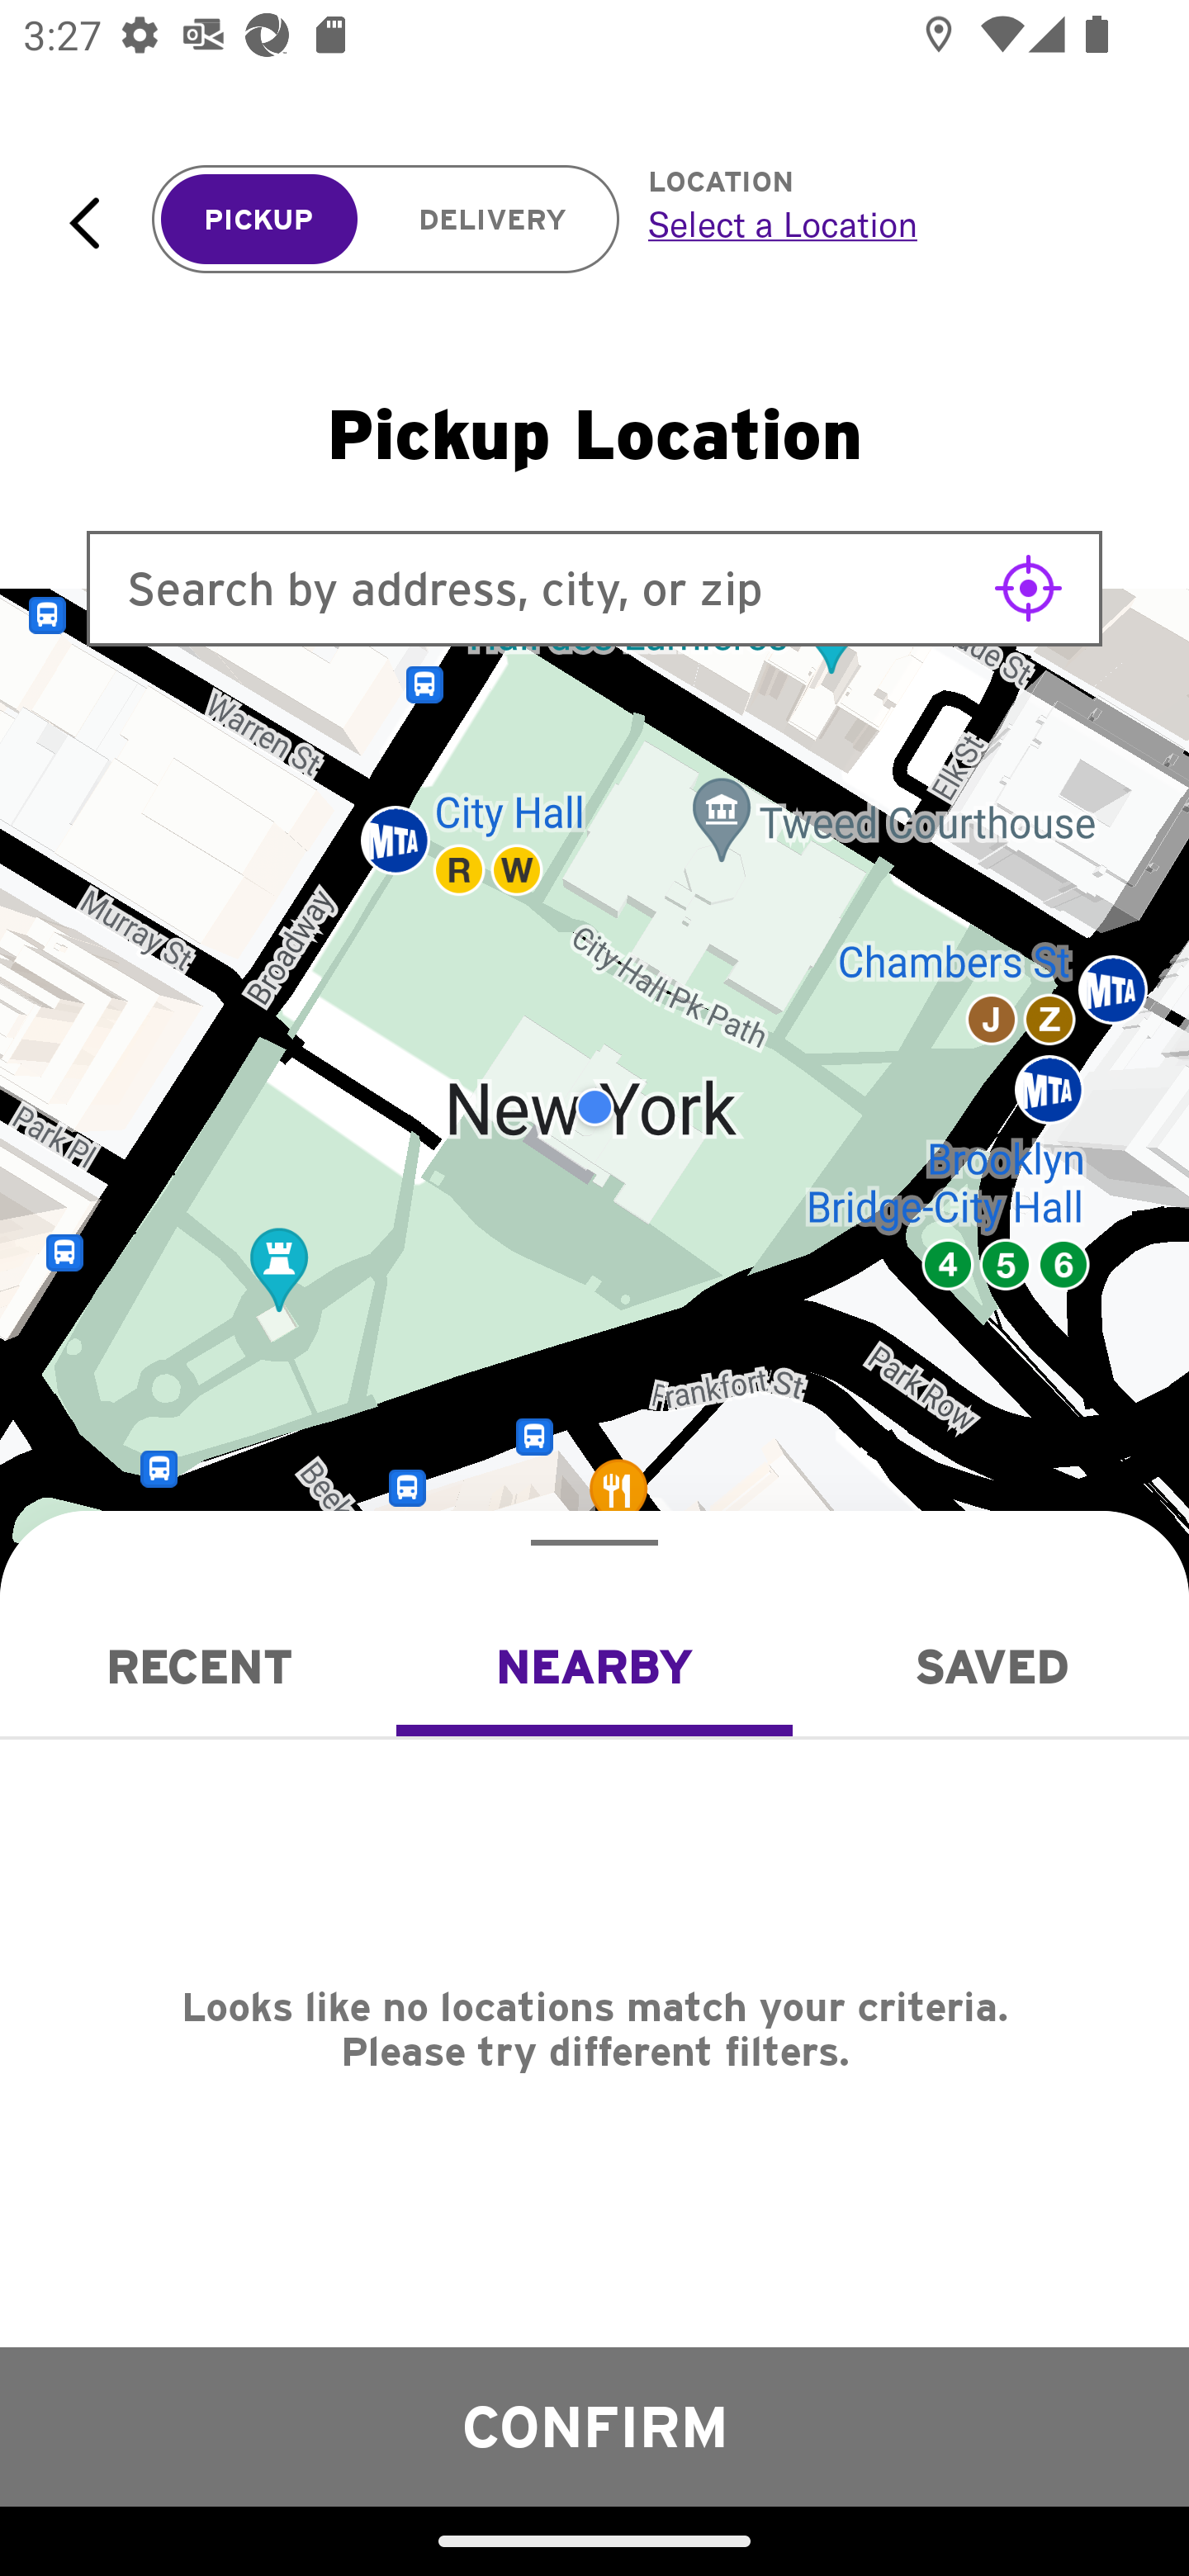  Describe the element at coordinates (882, 224) in the screenshot. I see `Select a Location` at that location.